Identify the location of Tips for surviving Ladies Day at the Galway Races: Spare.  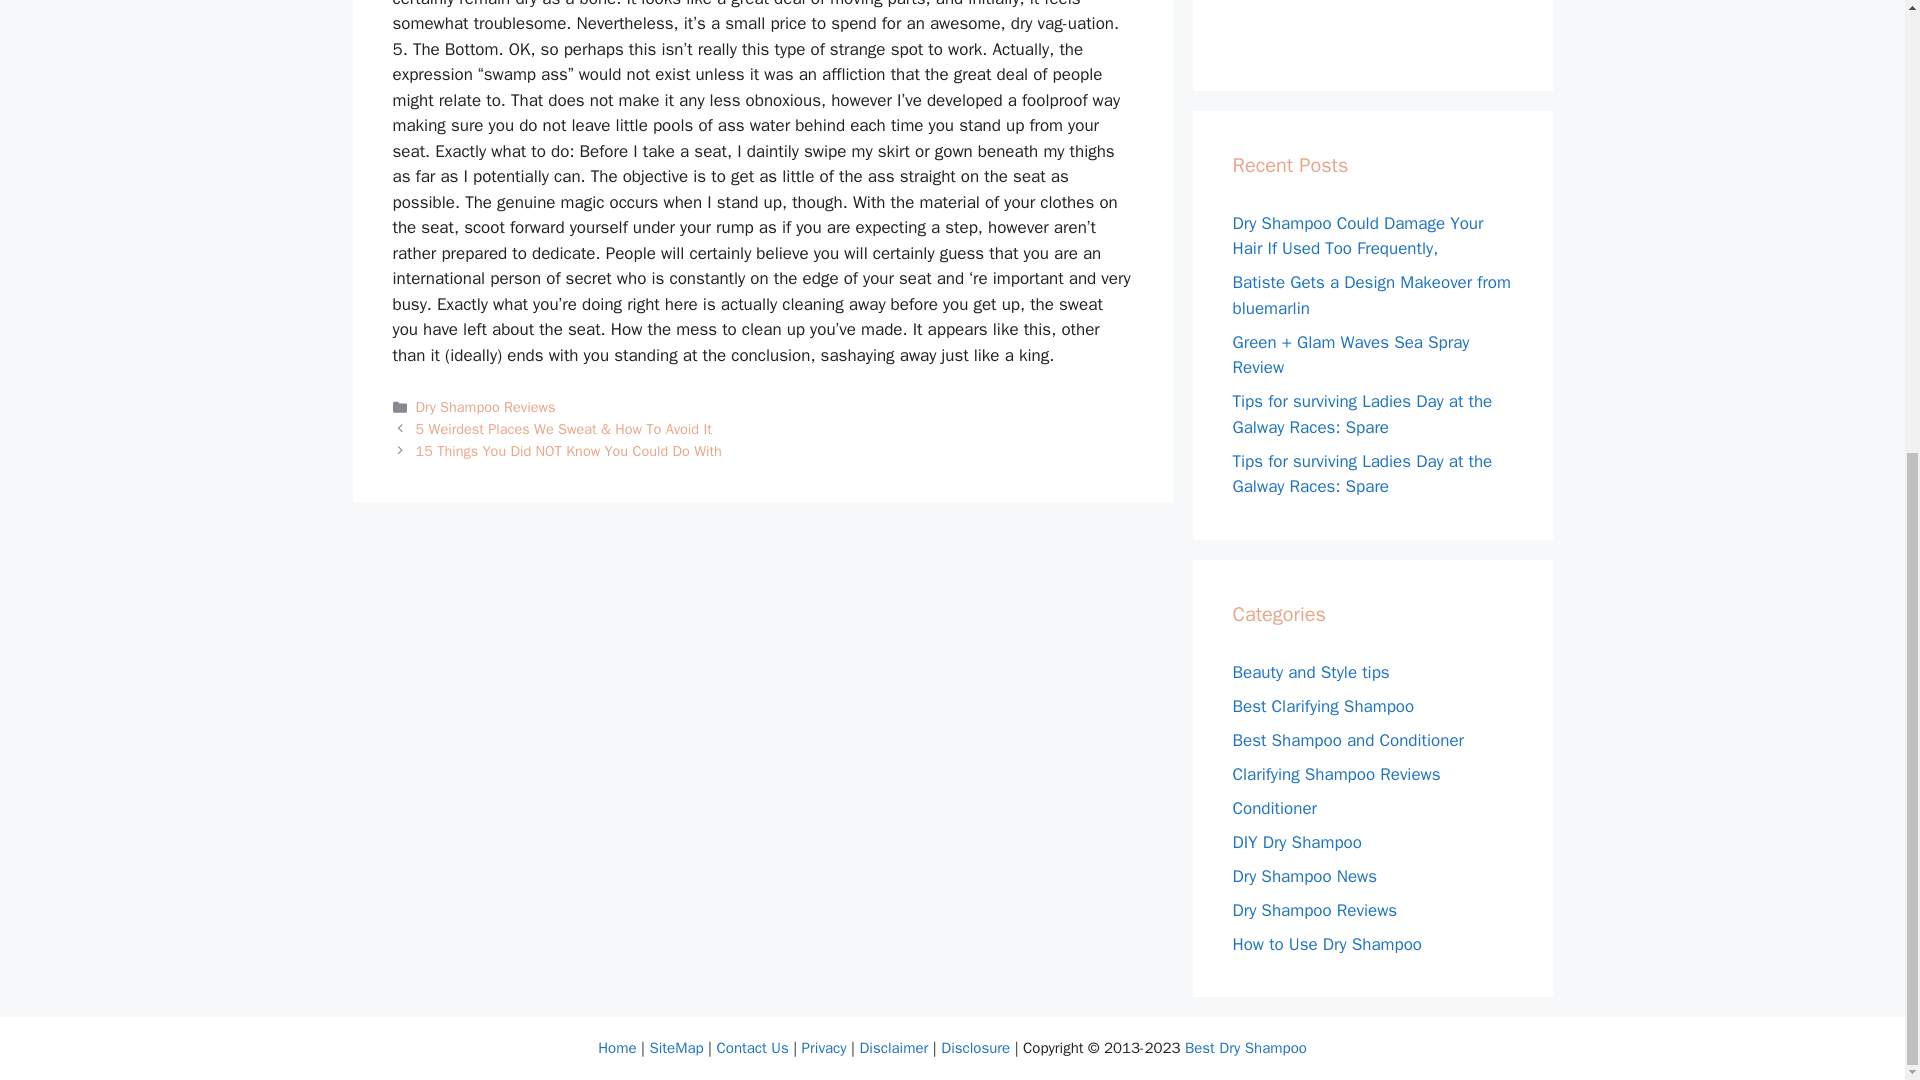
(1362, 414).